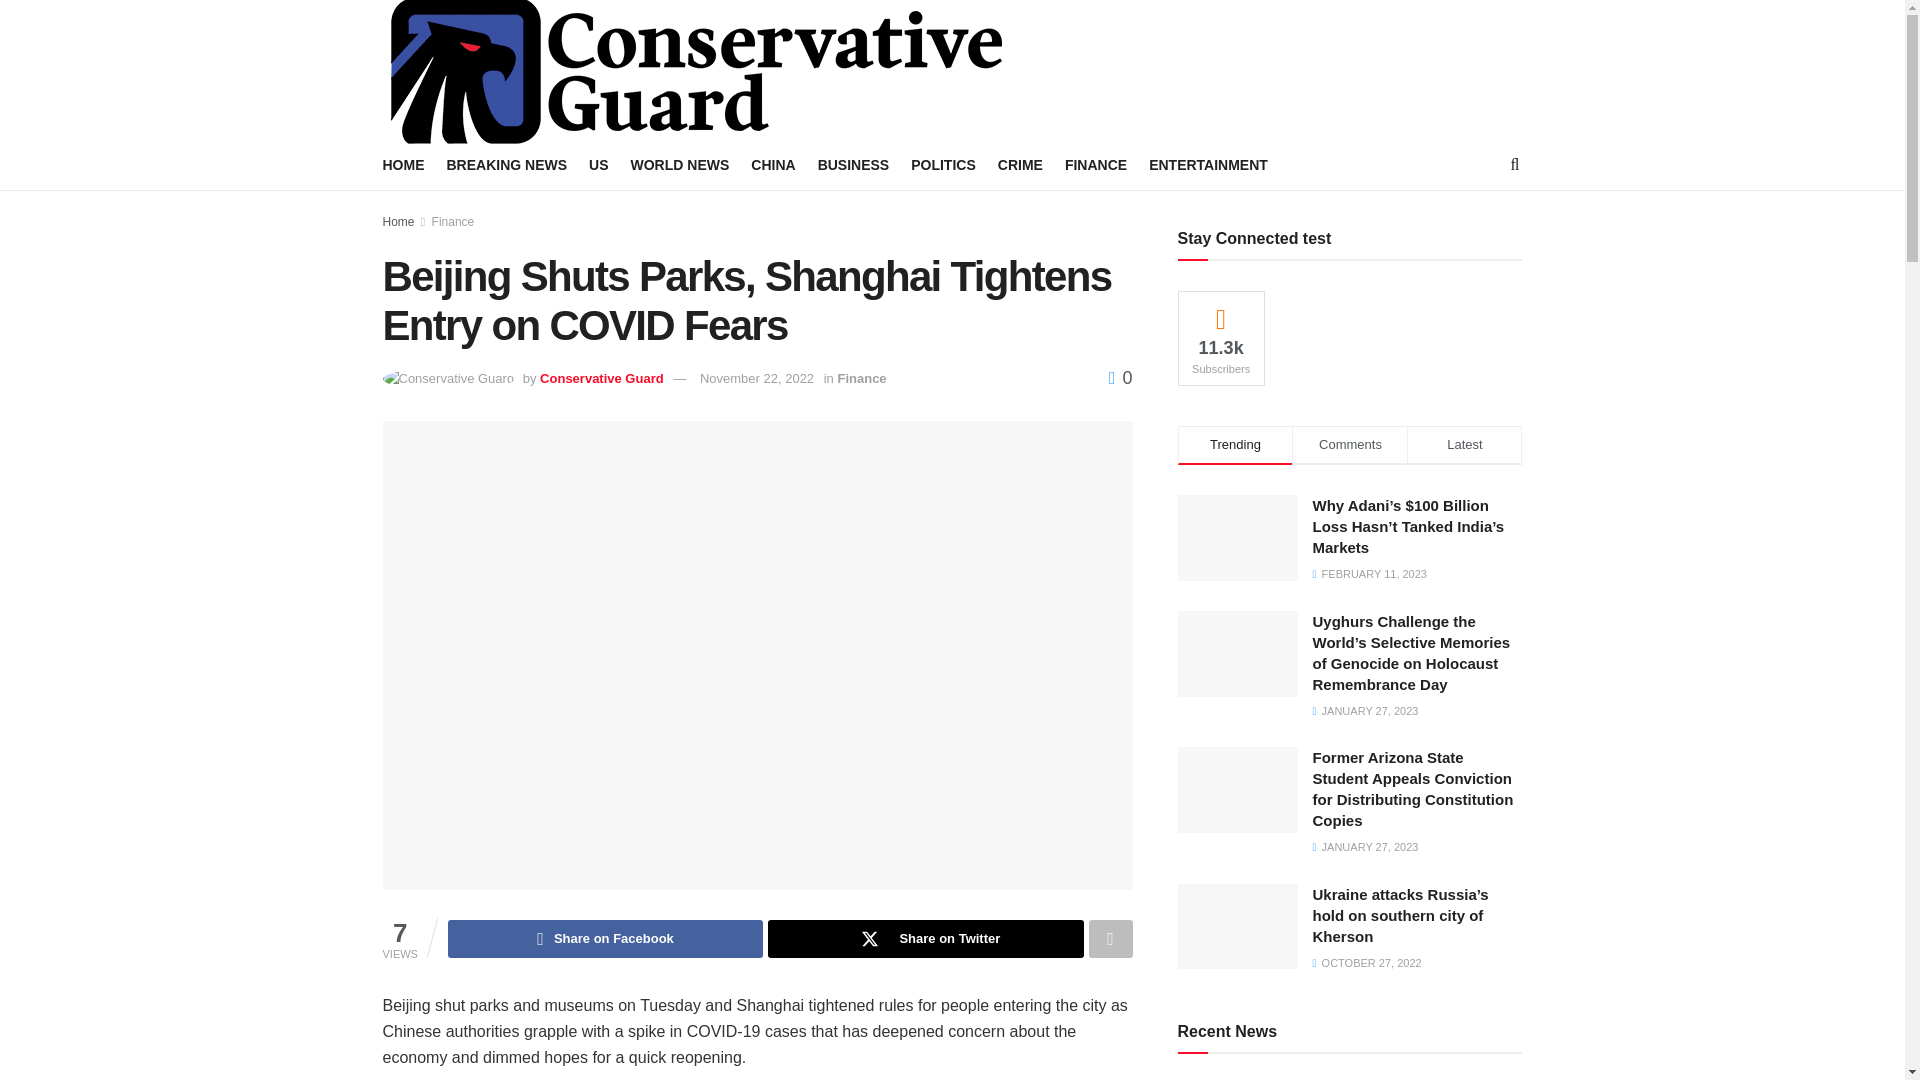 The image size is (1920, 1080). What do you see at coordinates (506, 165) in the screenshot?
I see `BREAKING NEWS` at bounding box center [506, 165].